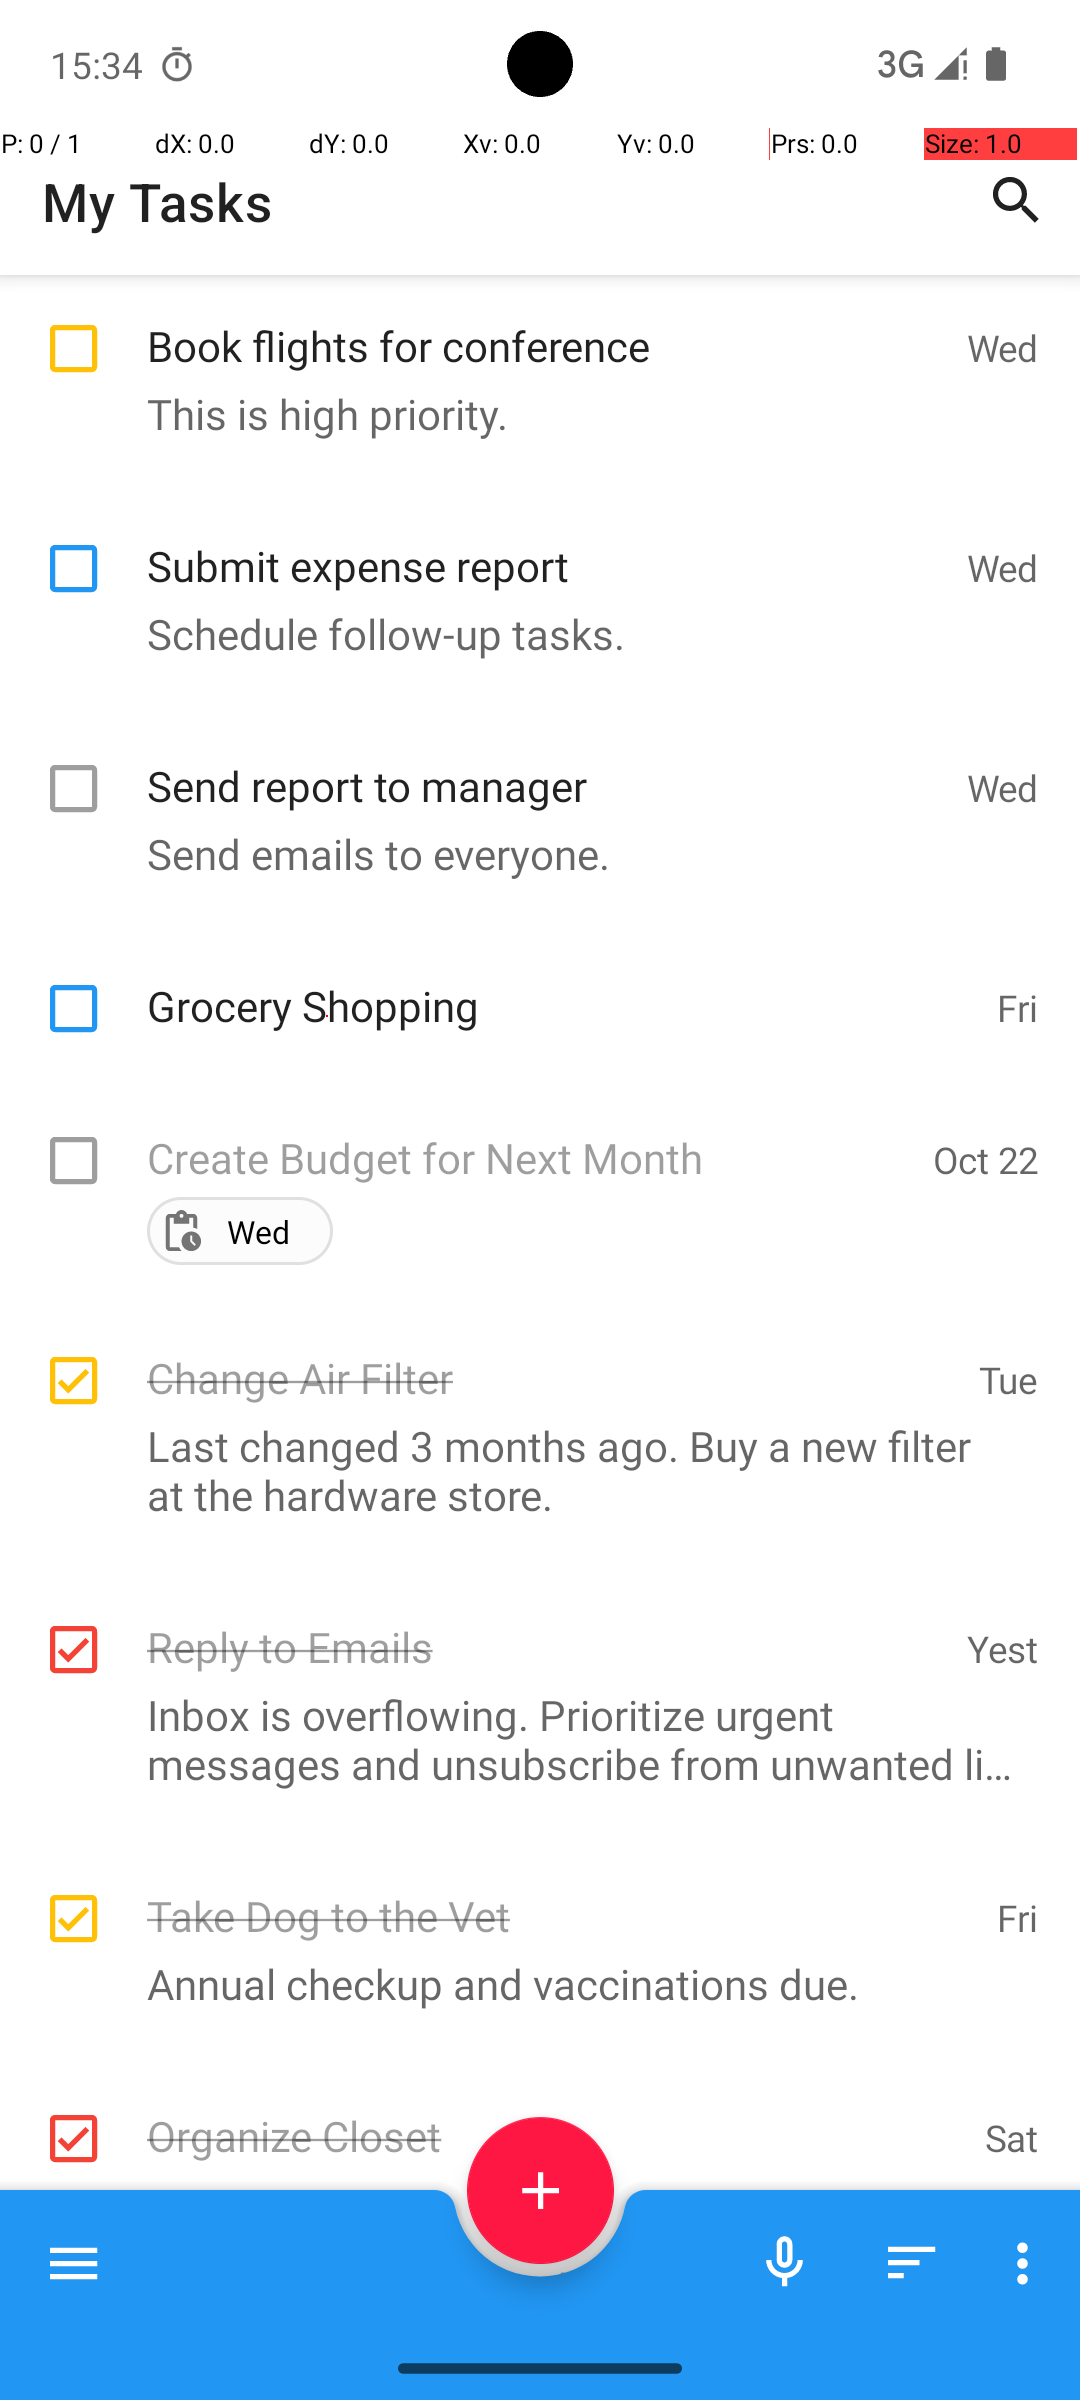 This screenshot has width=1080, height=2400. I want to click on Schedule follow-up tasks., so click(530, 634).